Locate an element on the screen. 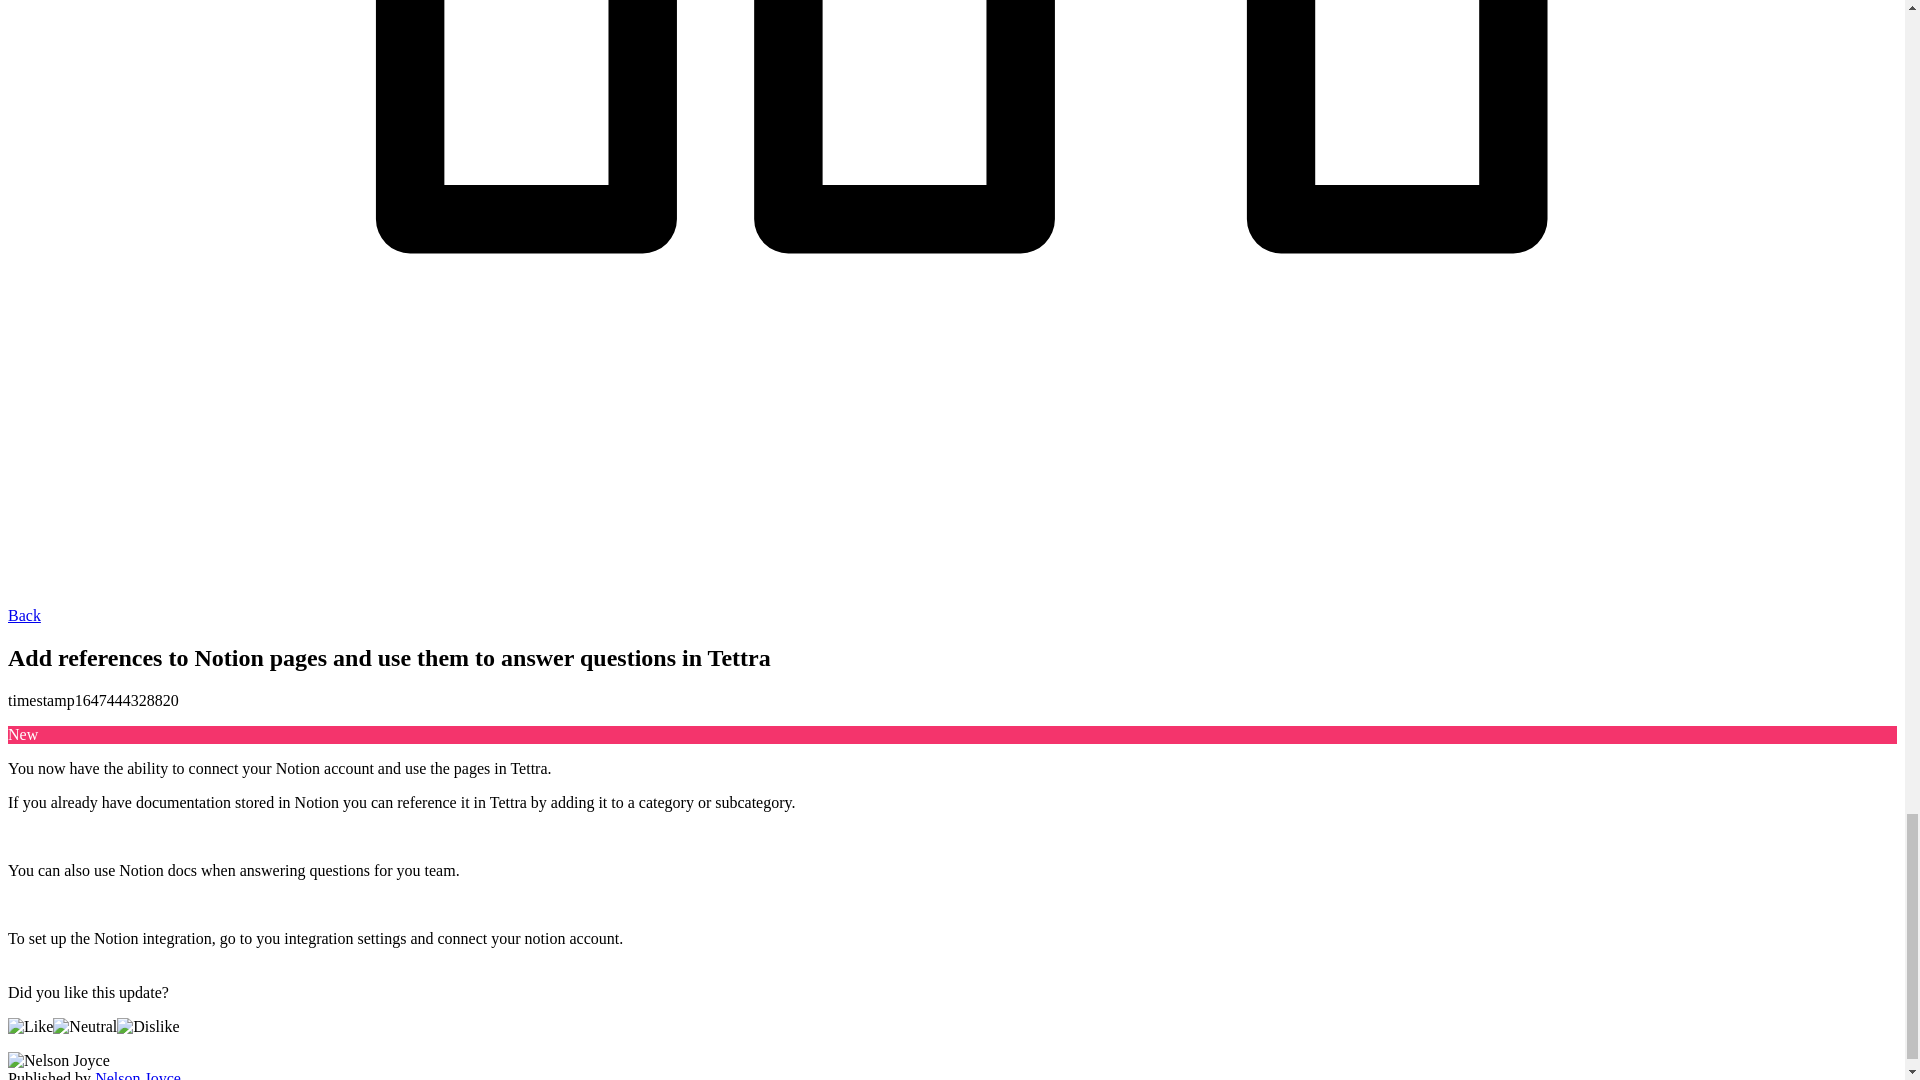 This screenshot has width=1920, height=1080. Like is located at coordinates (30, 1026).